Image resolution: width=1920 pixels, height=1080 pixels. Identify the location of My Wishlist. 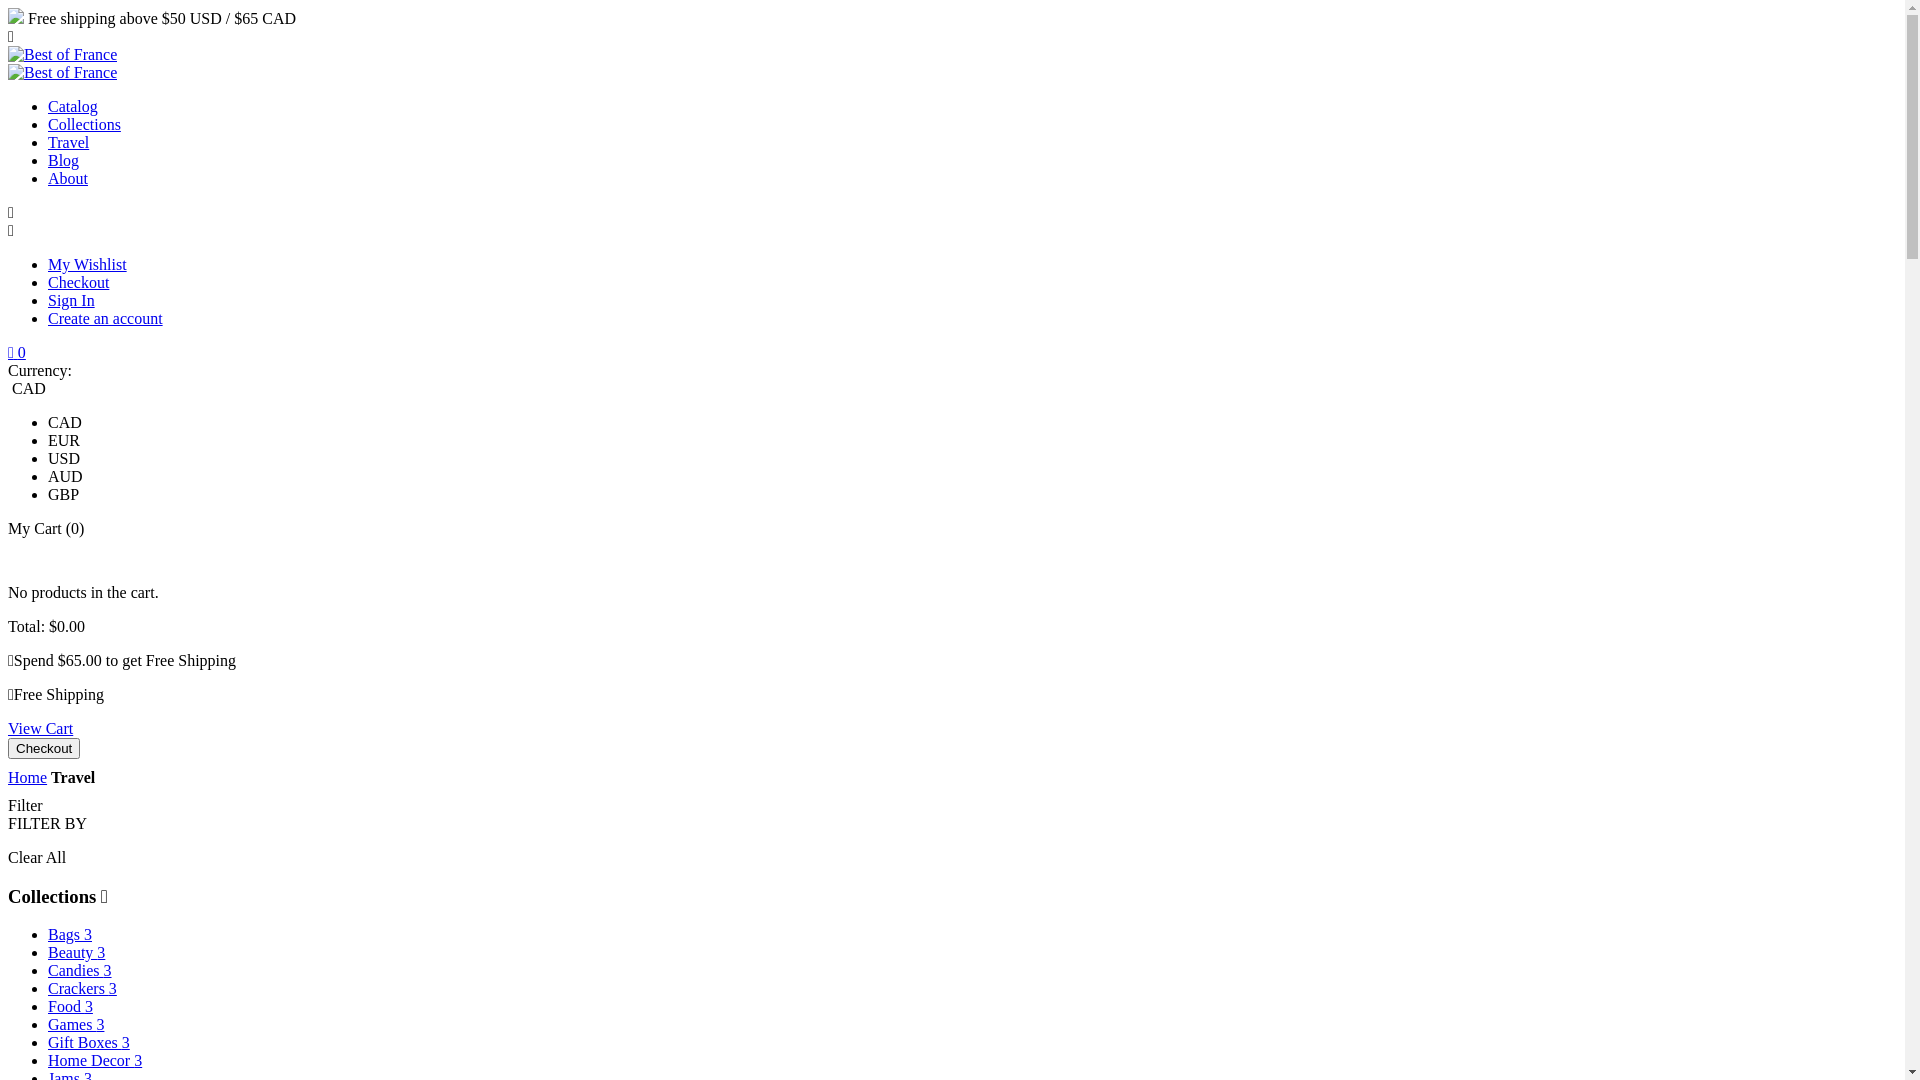
(88, 264).